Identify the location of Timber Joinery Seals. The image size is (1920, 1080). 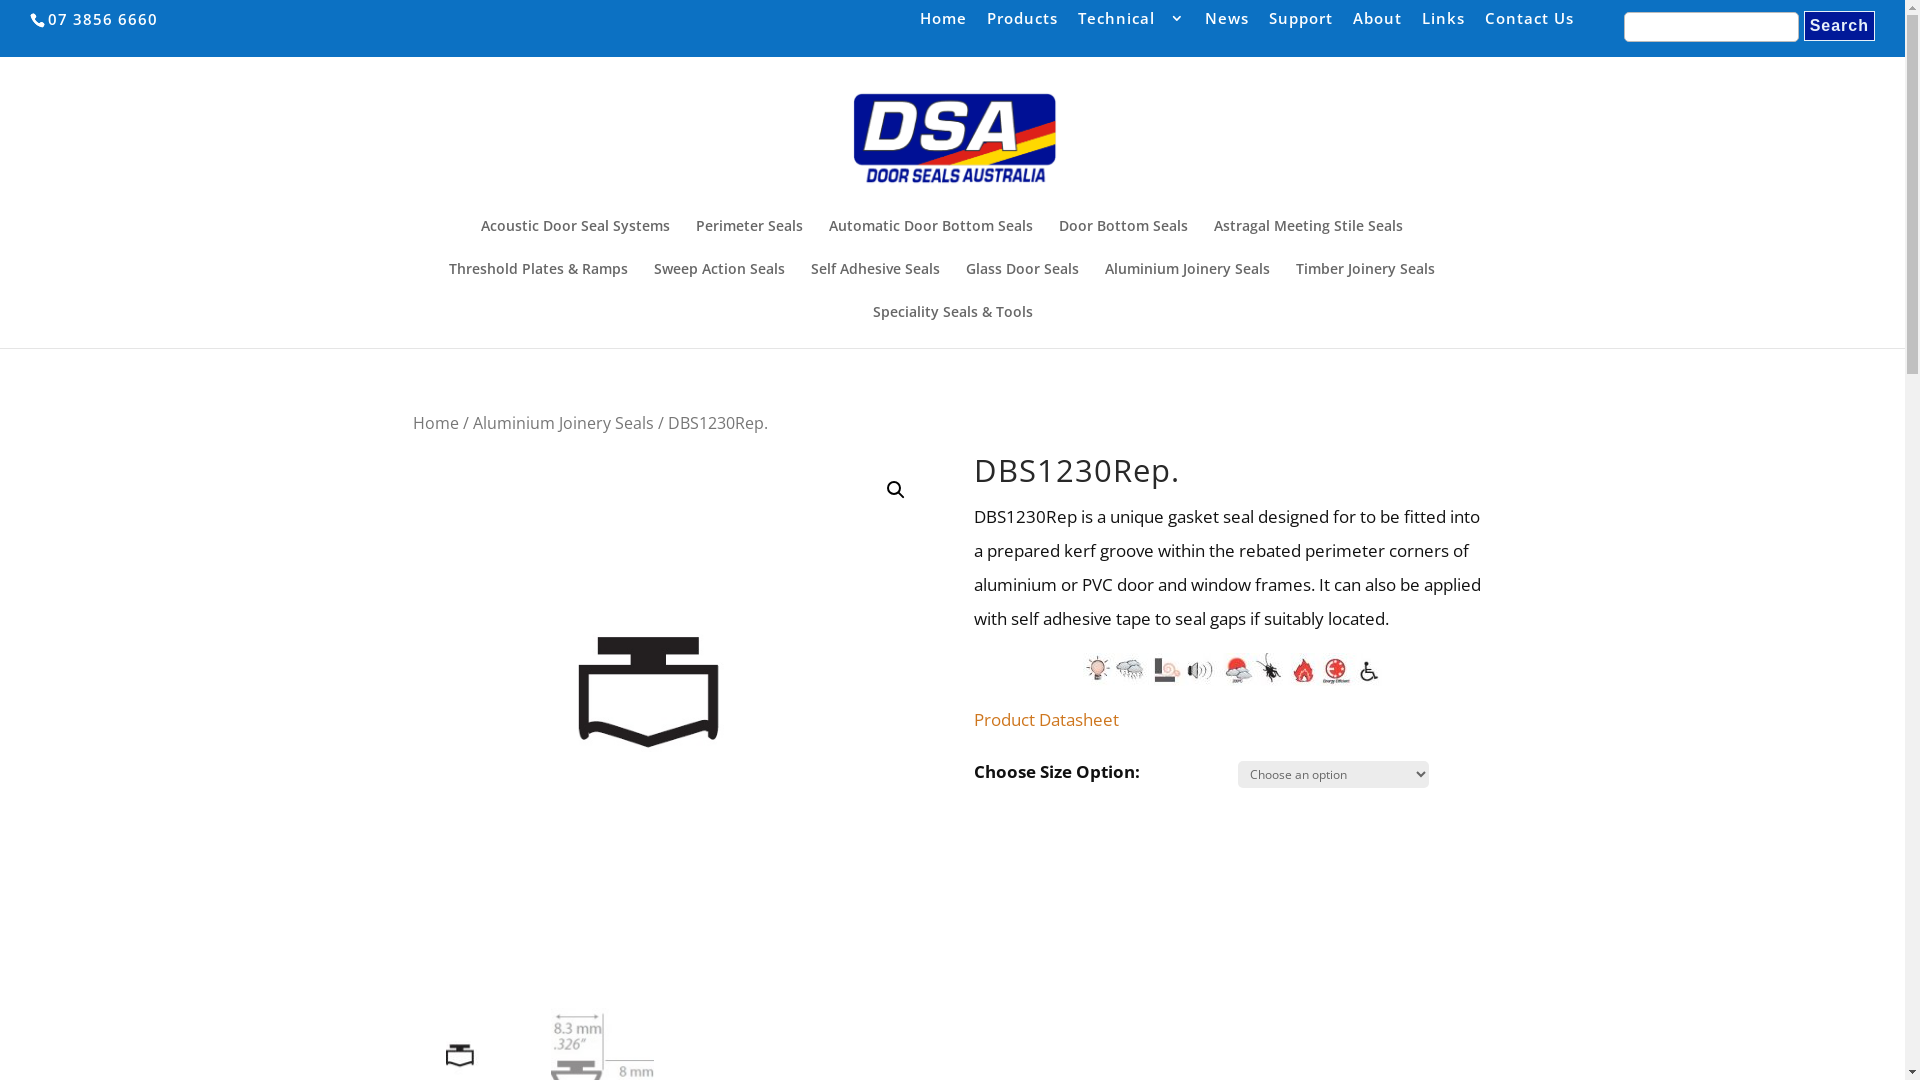
(1366, 284).